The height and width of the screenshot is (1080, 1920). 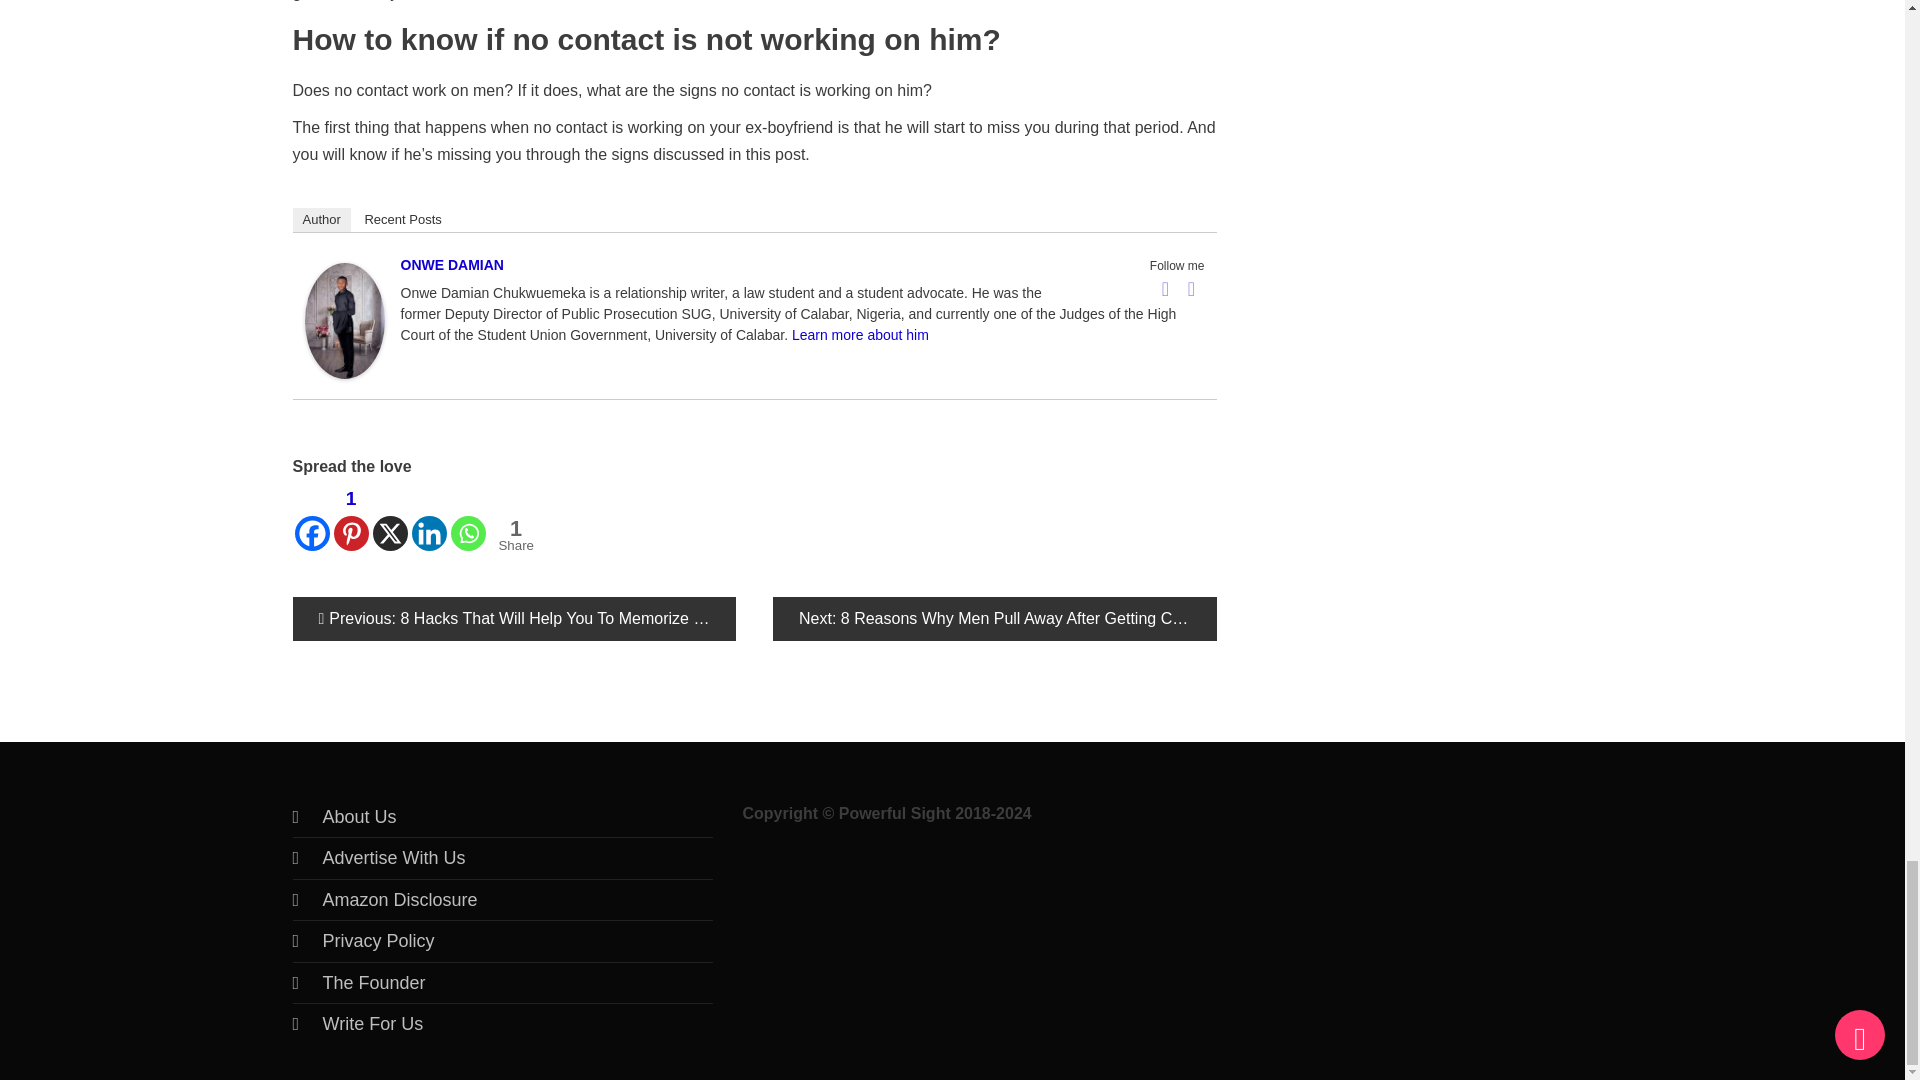 What do you see at coordinates (344, 320) in the screenshot?
I see `ONWE DAMIAN` at bounding box center [344, 320].